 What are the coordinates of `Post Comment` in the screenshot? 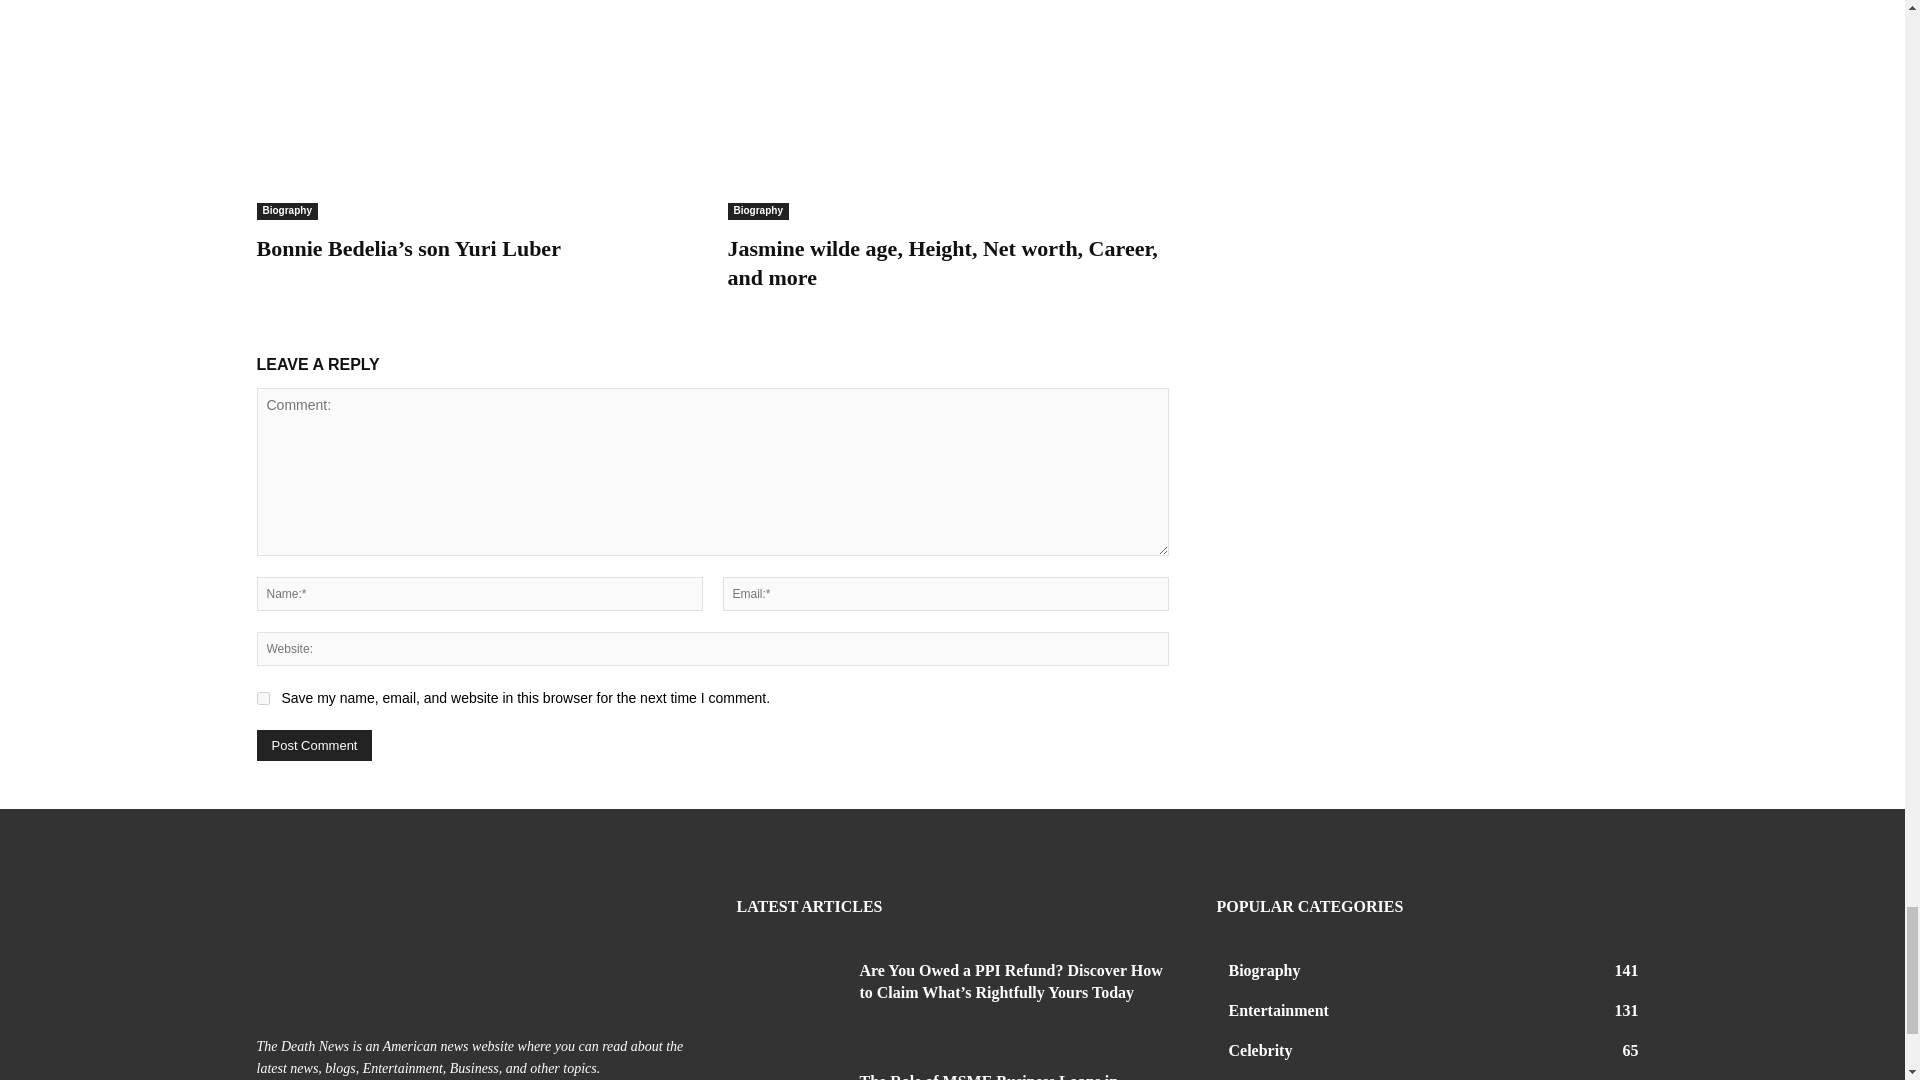 It's located at (314, 746).